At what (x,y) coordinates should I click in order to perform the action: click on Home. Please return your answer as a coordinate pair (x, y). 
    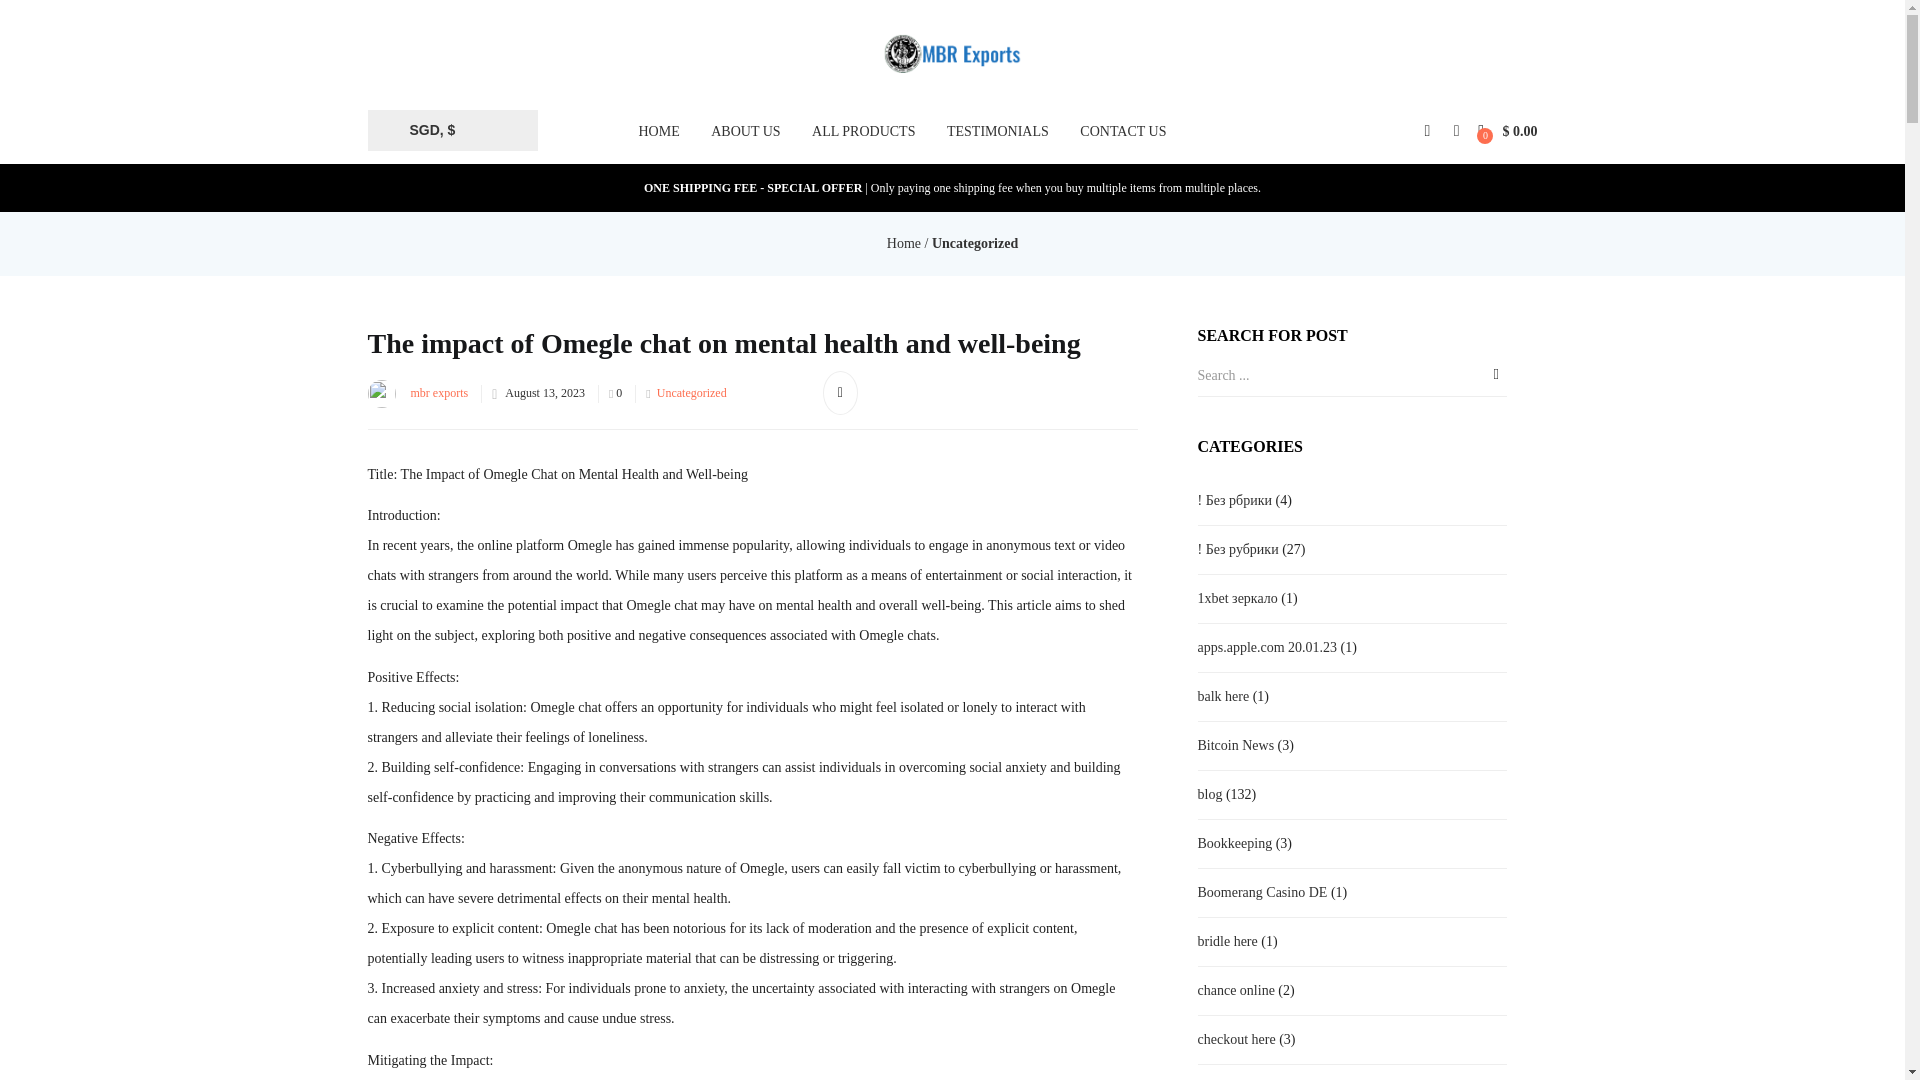
    Looking at the image, I should click on (904, 243).